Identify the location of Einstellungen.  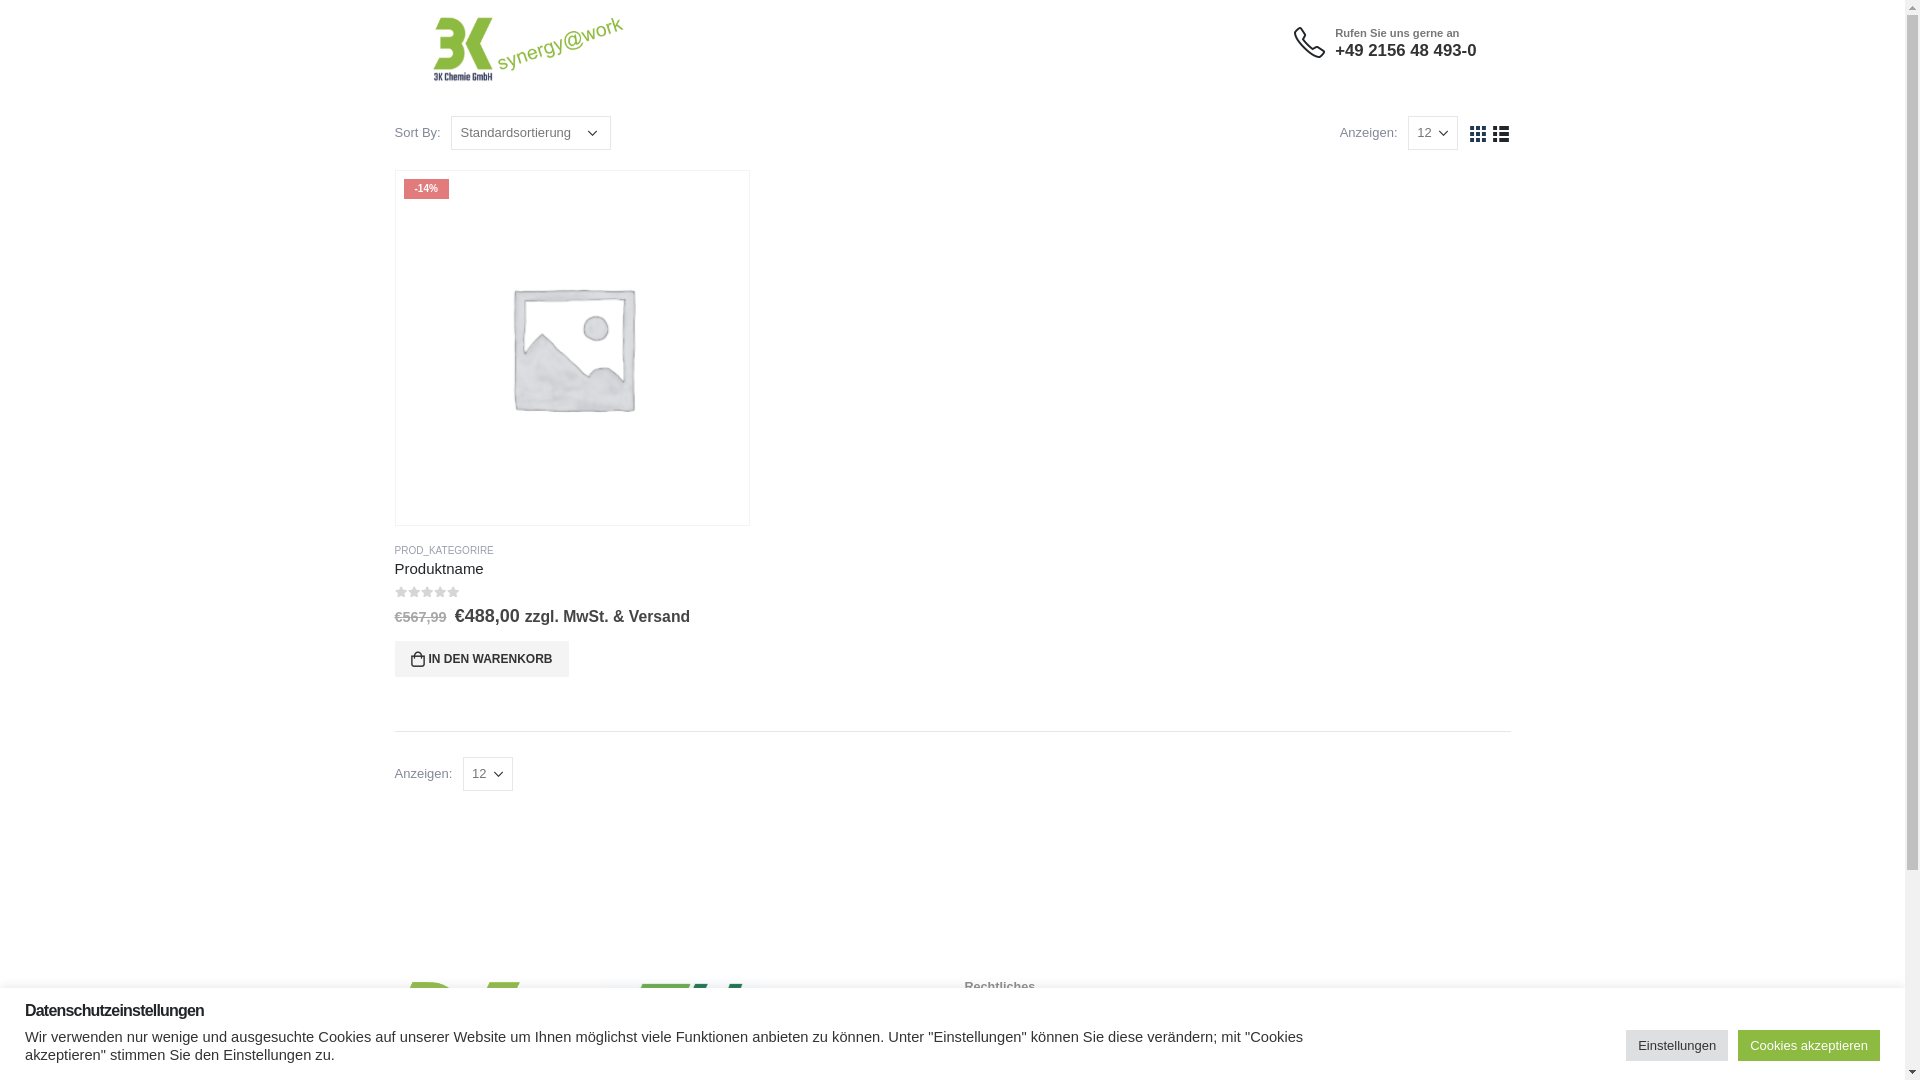
(1677, 1046).